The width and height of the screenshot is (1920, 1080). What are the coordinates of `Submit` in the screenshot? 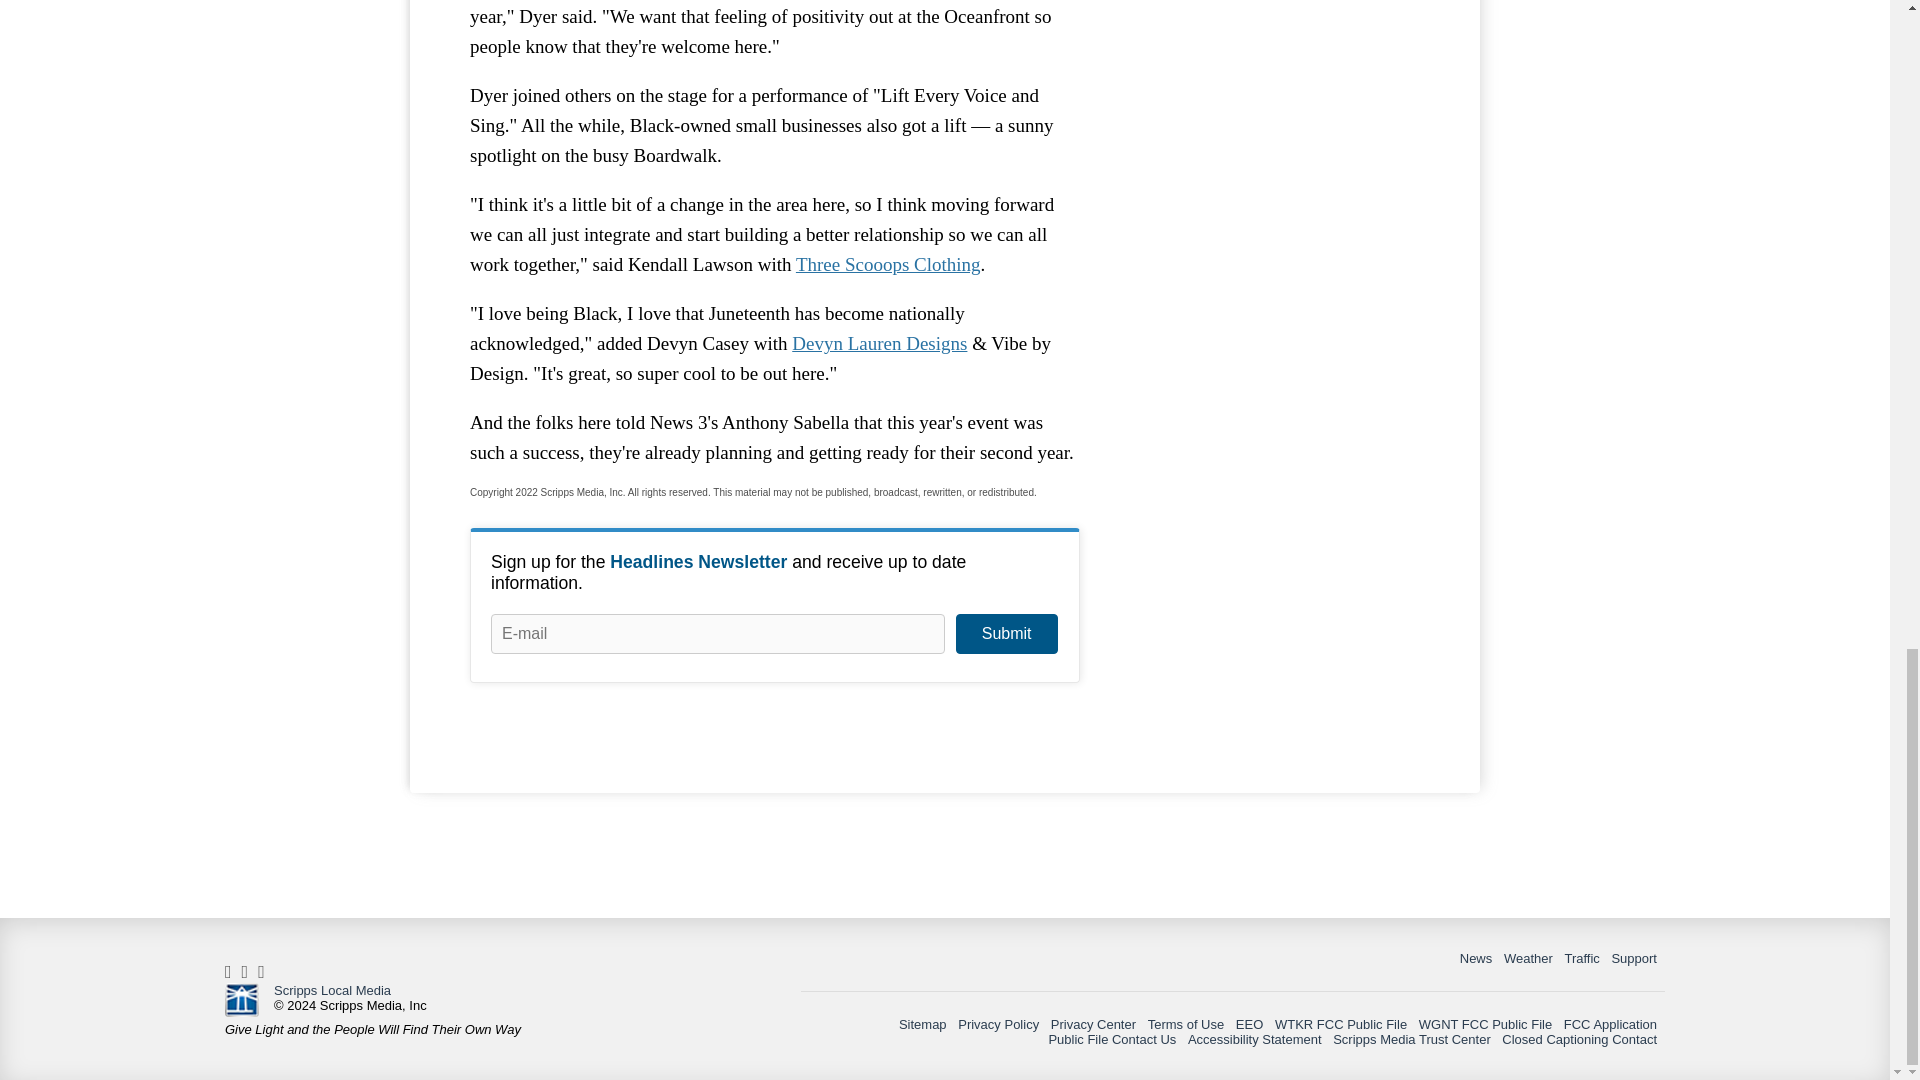 It's located at (1006, 634).